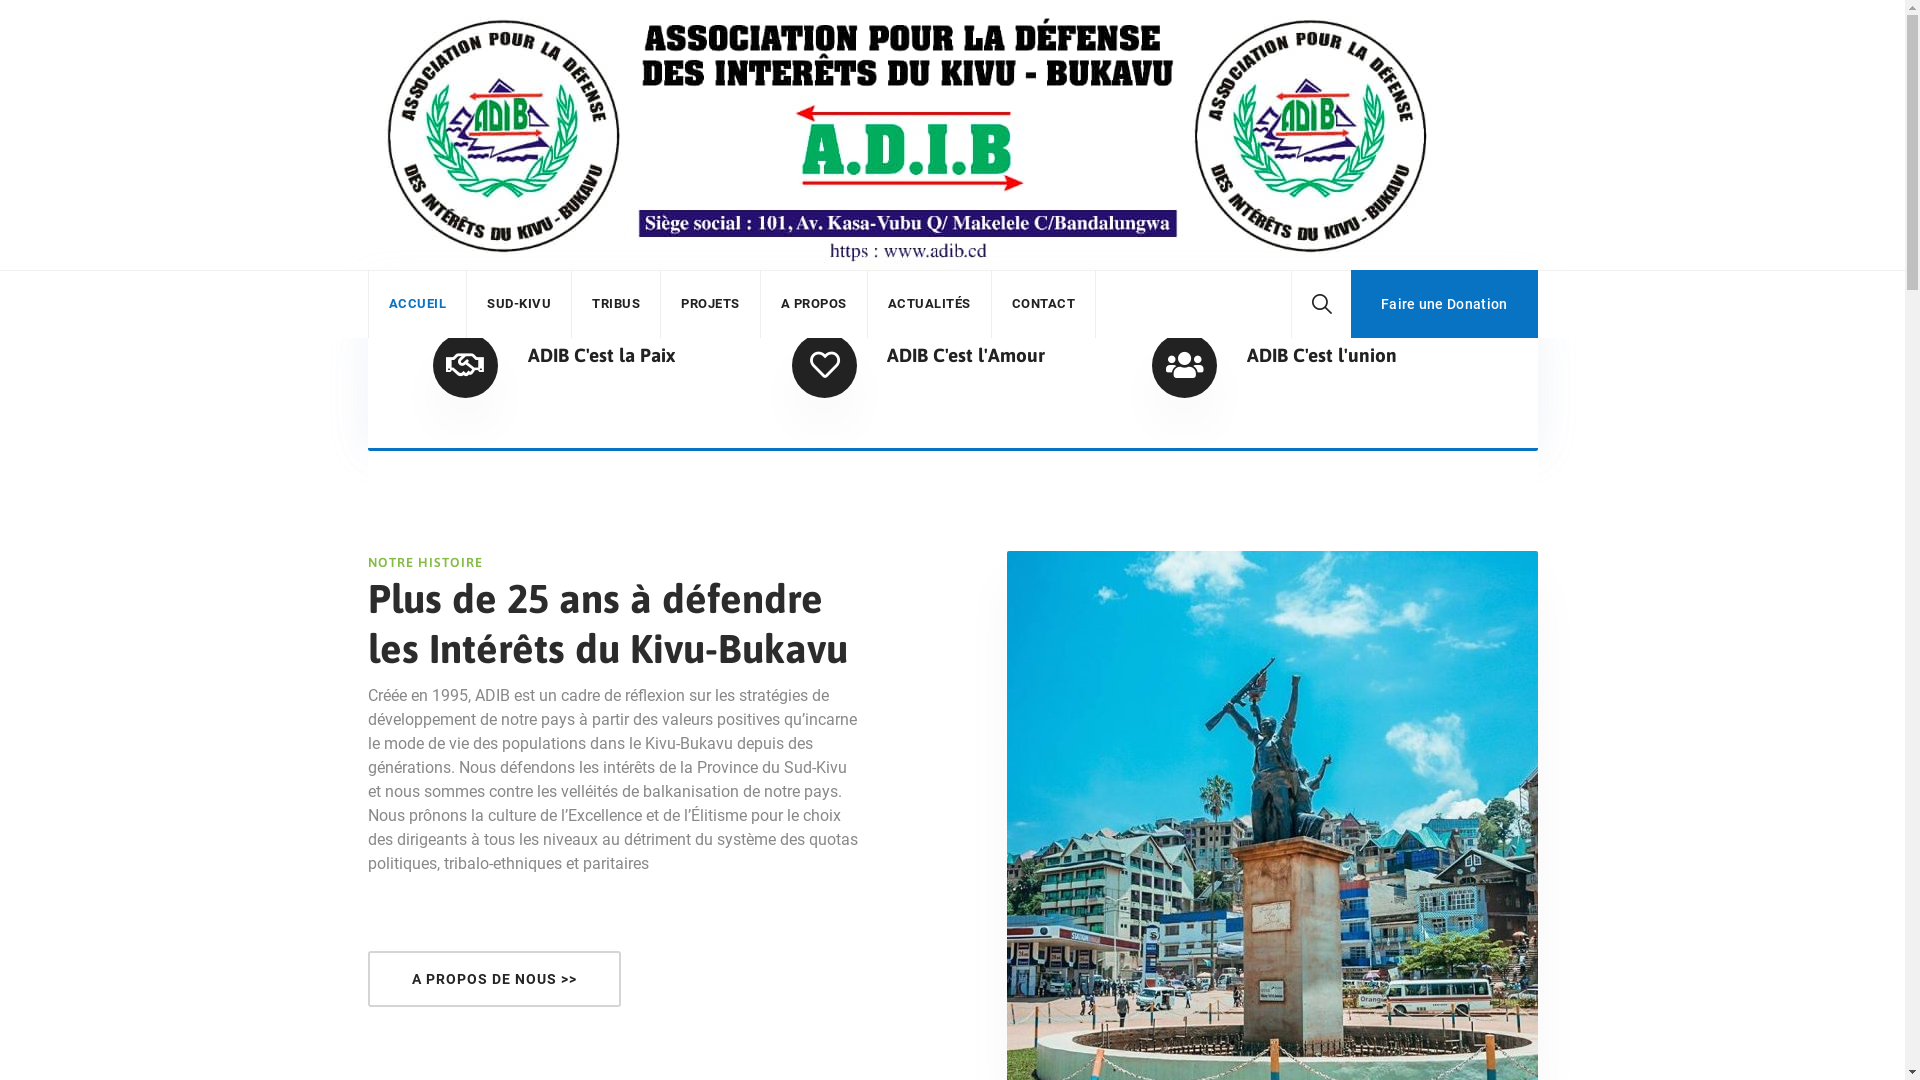 This screenshot has width=1920, height=1080. Describe the element at coordinates (1044, 304) in the screenshot. I see `CONTACT` at that location.